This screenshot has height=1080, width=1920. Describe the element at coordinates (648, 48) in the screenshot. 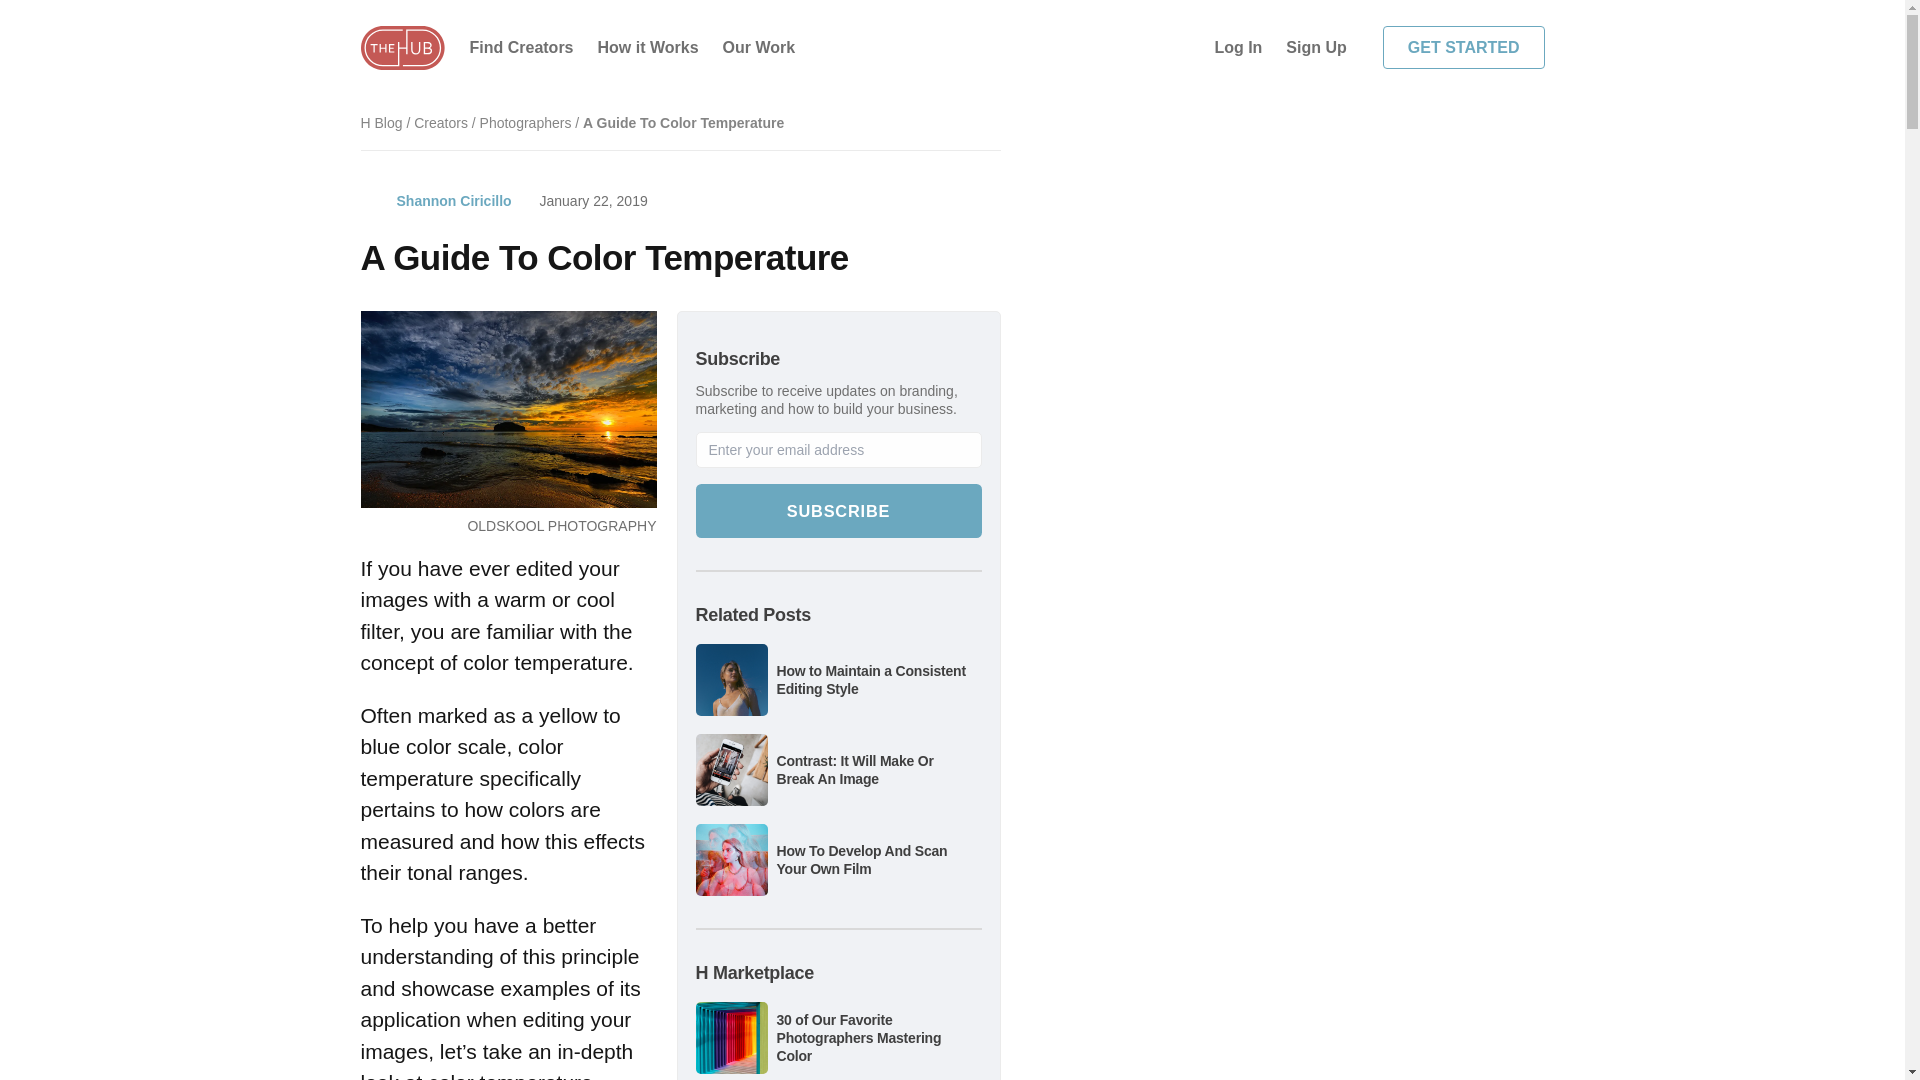

I see `How it Works` at that location.